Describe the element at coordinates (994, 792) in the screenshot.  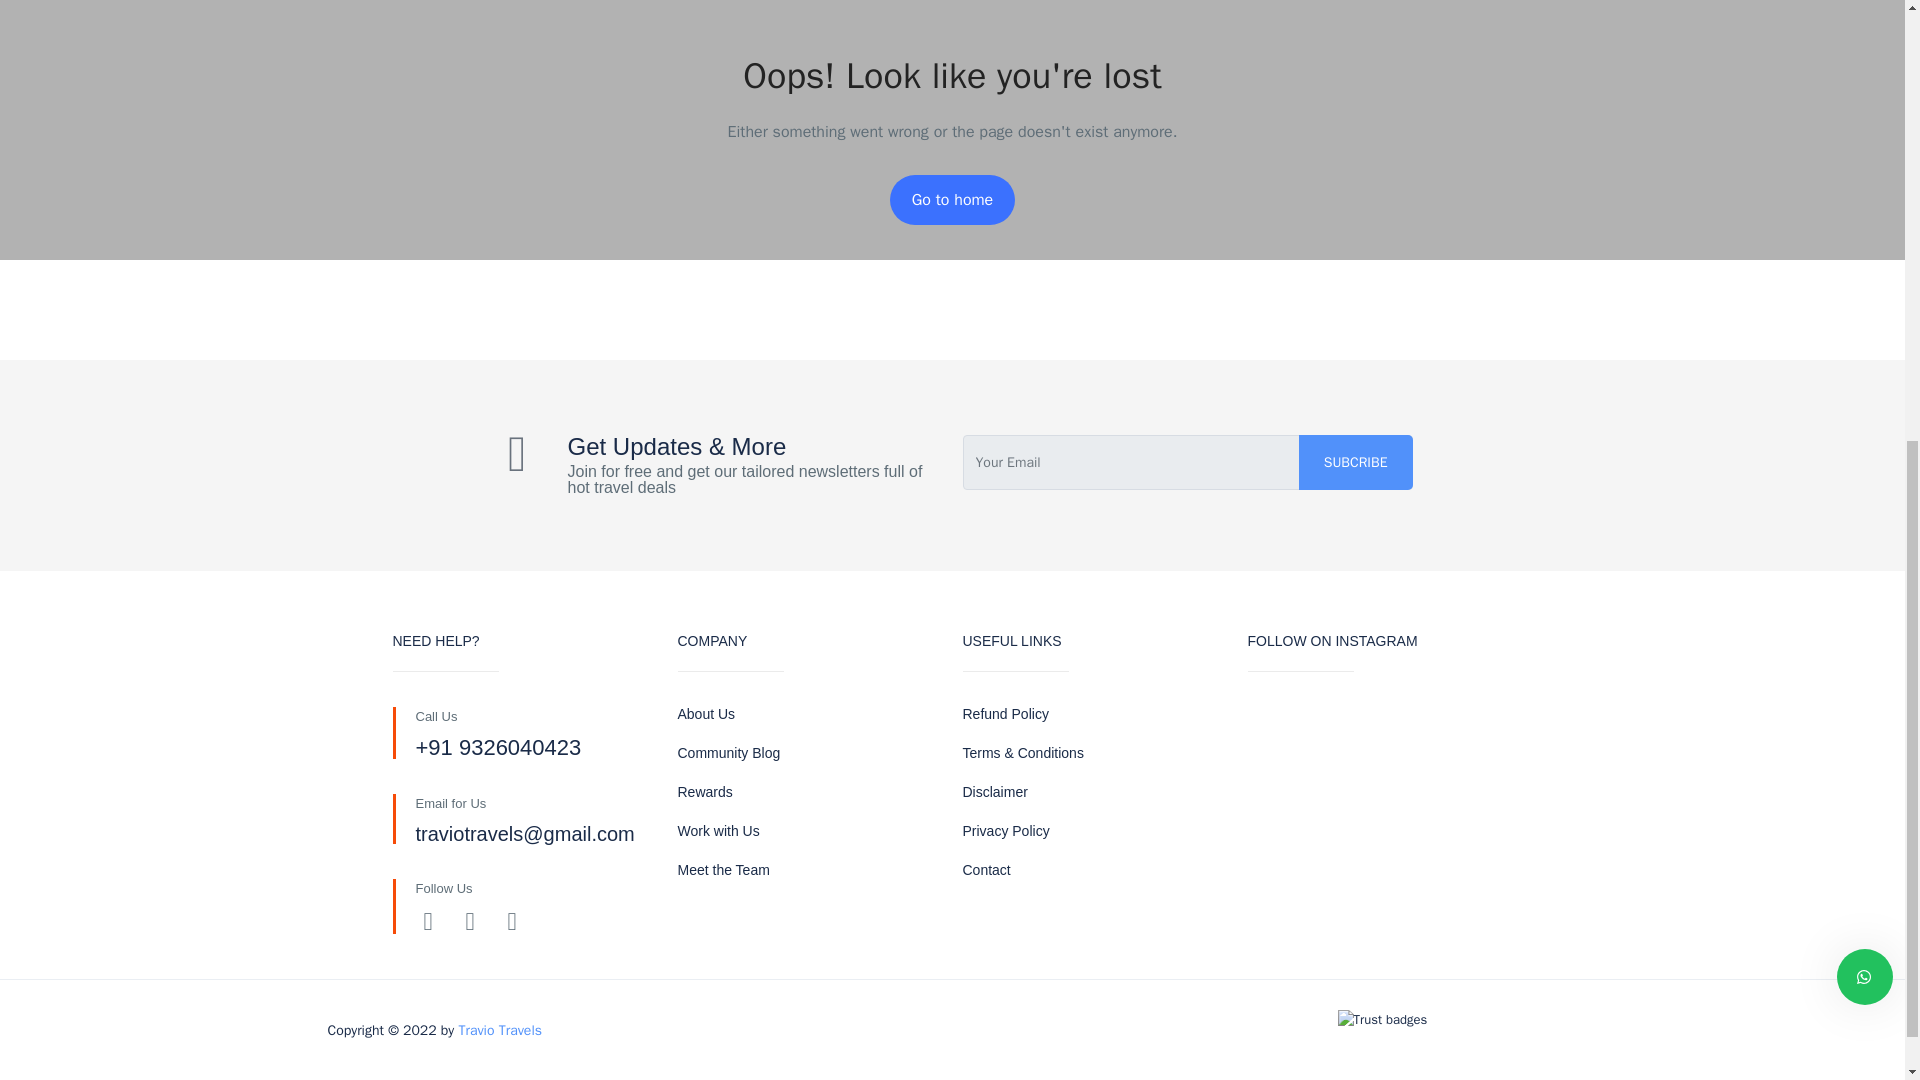
I see `Disclaimer` at that location.